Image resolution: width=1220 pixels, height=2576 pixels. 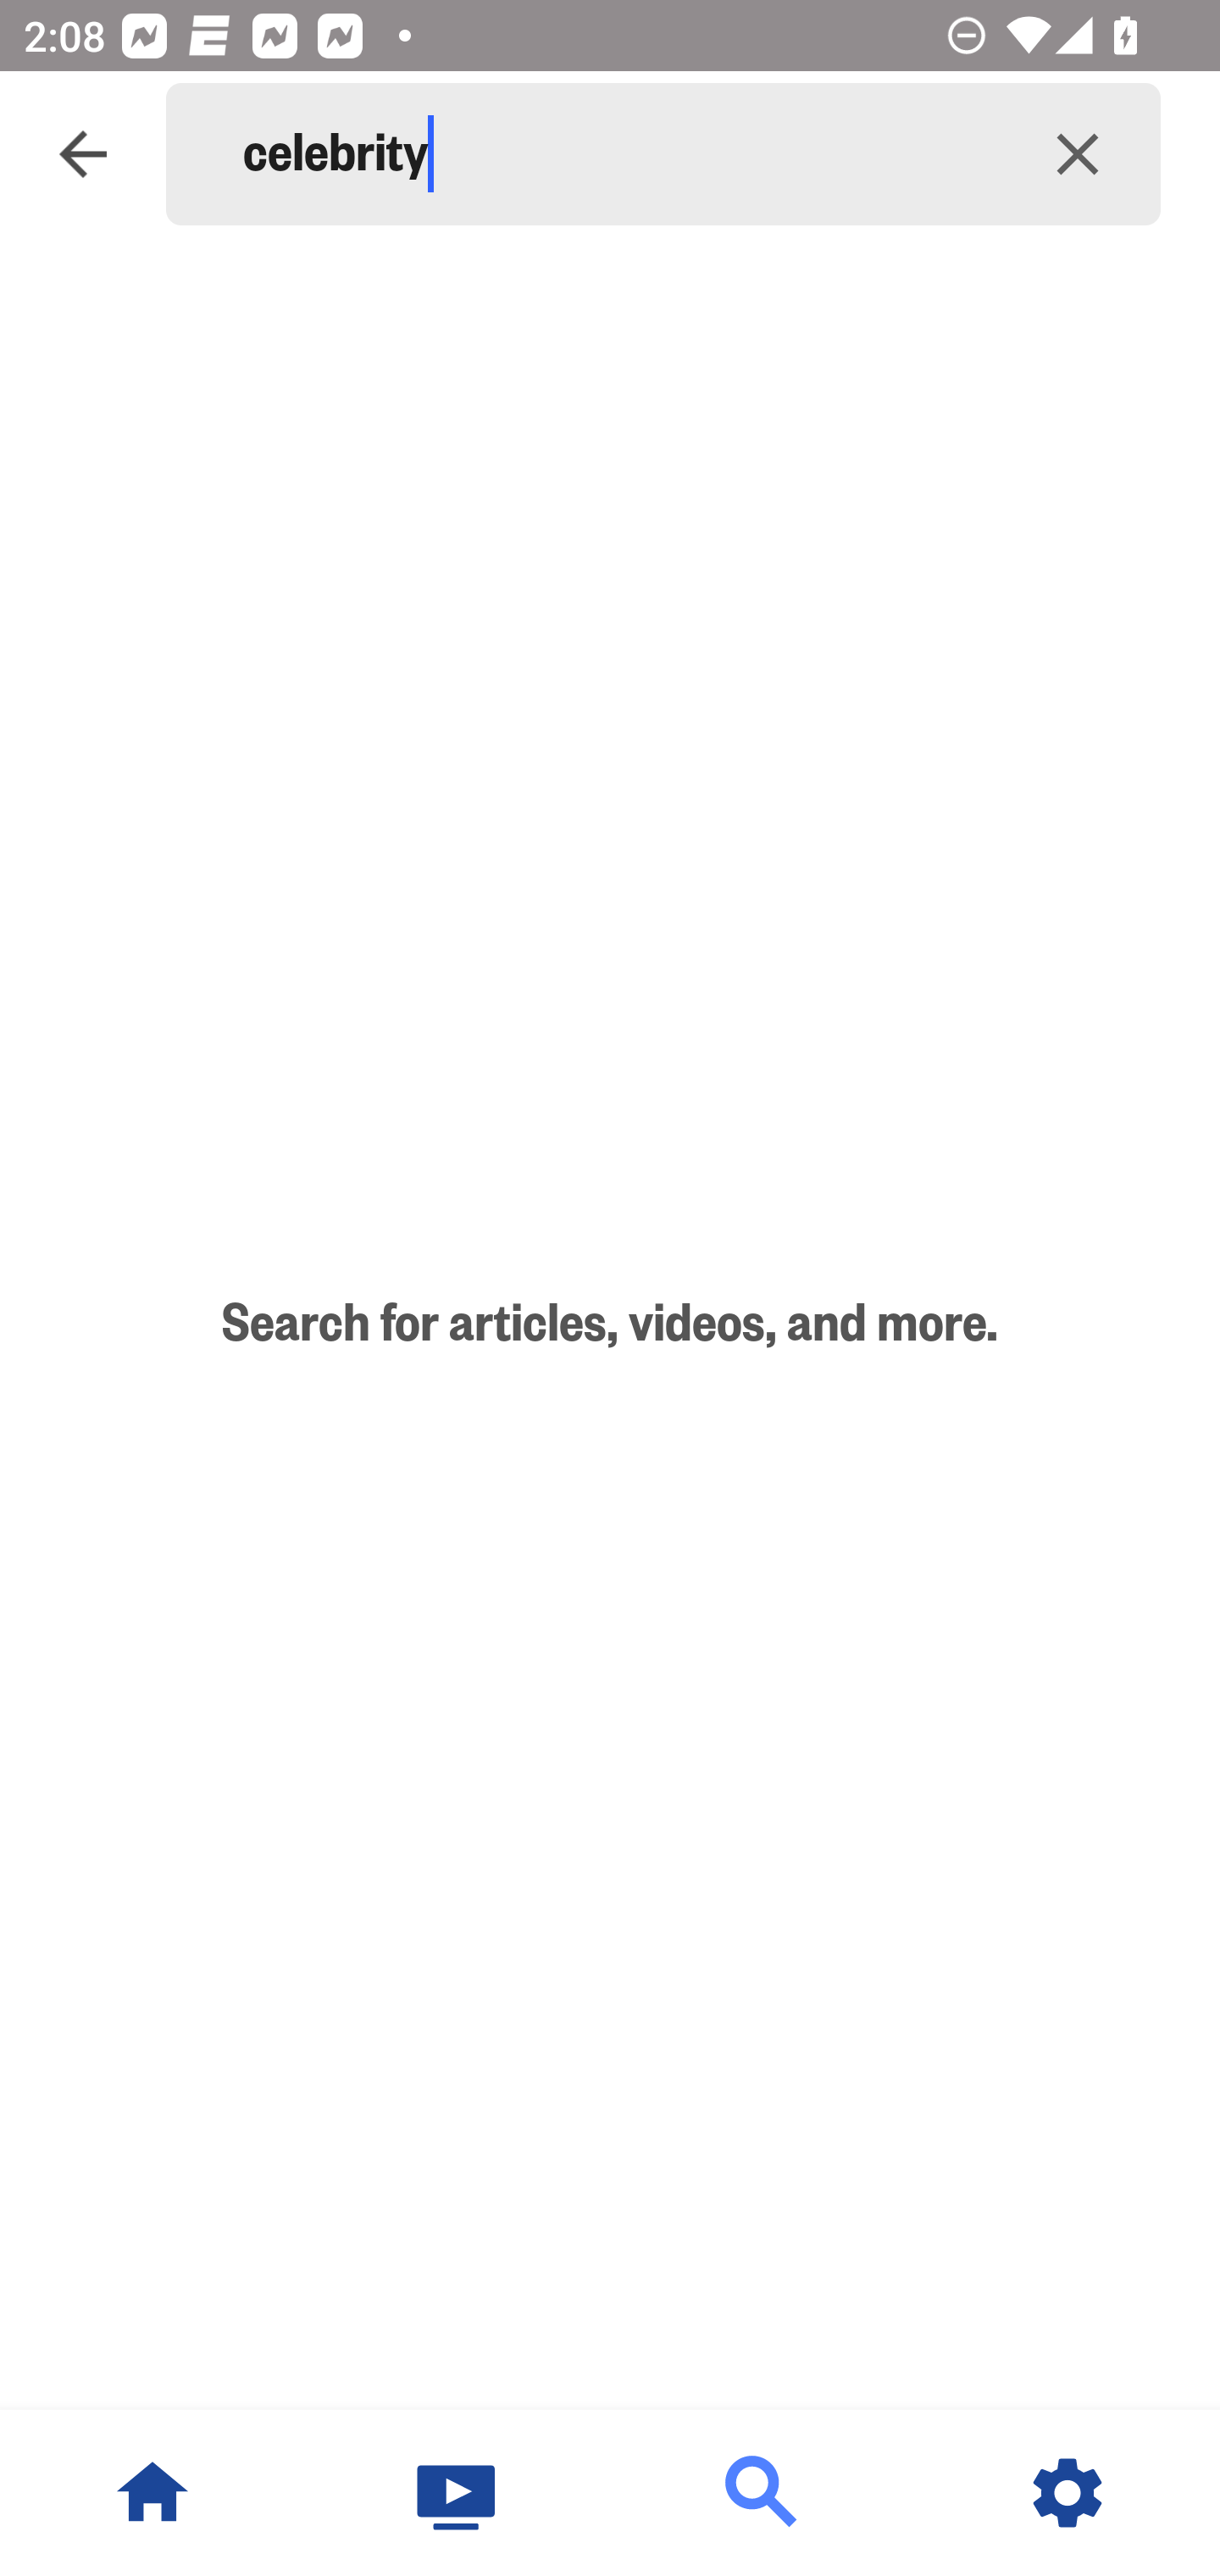 I want to click on NBC News Home, so click(x=152, y=2493).